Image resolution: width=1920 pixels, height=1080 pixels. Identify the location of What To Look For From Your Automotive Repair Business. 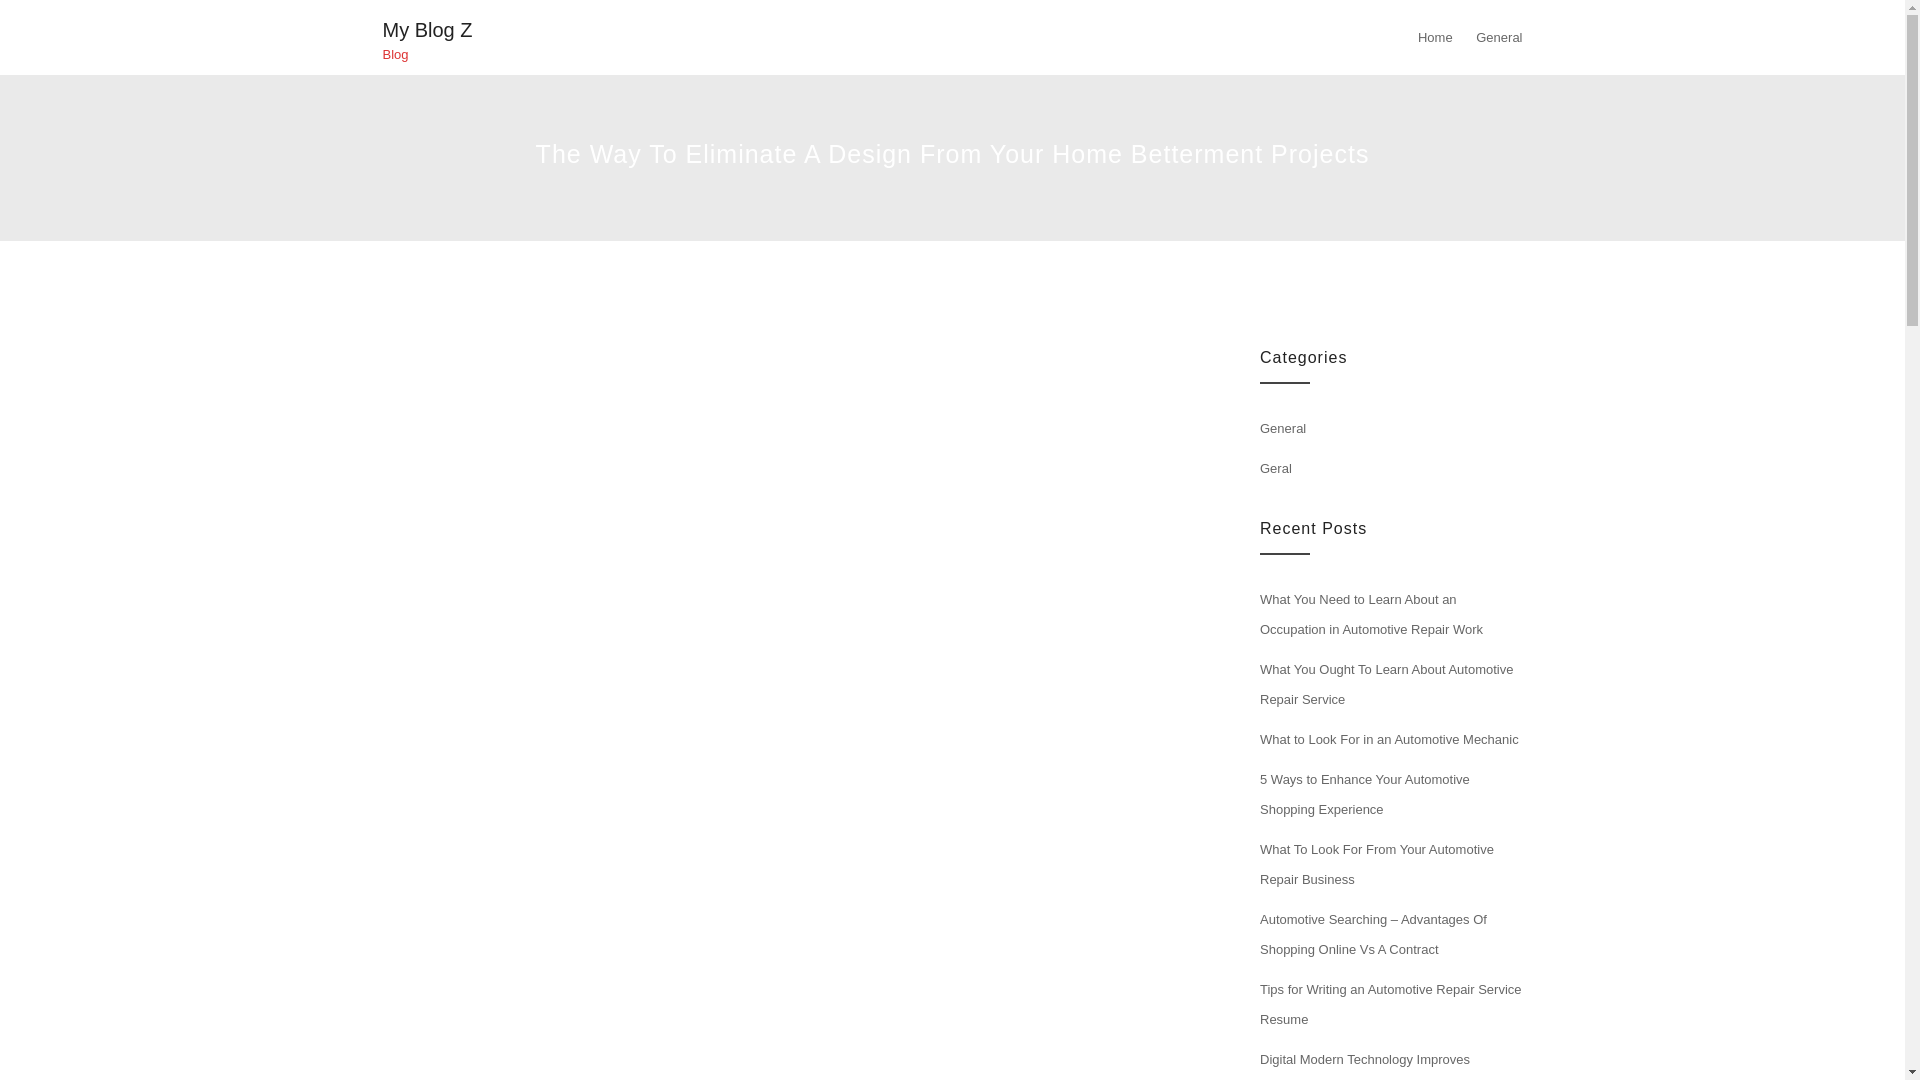
(1376, 864).